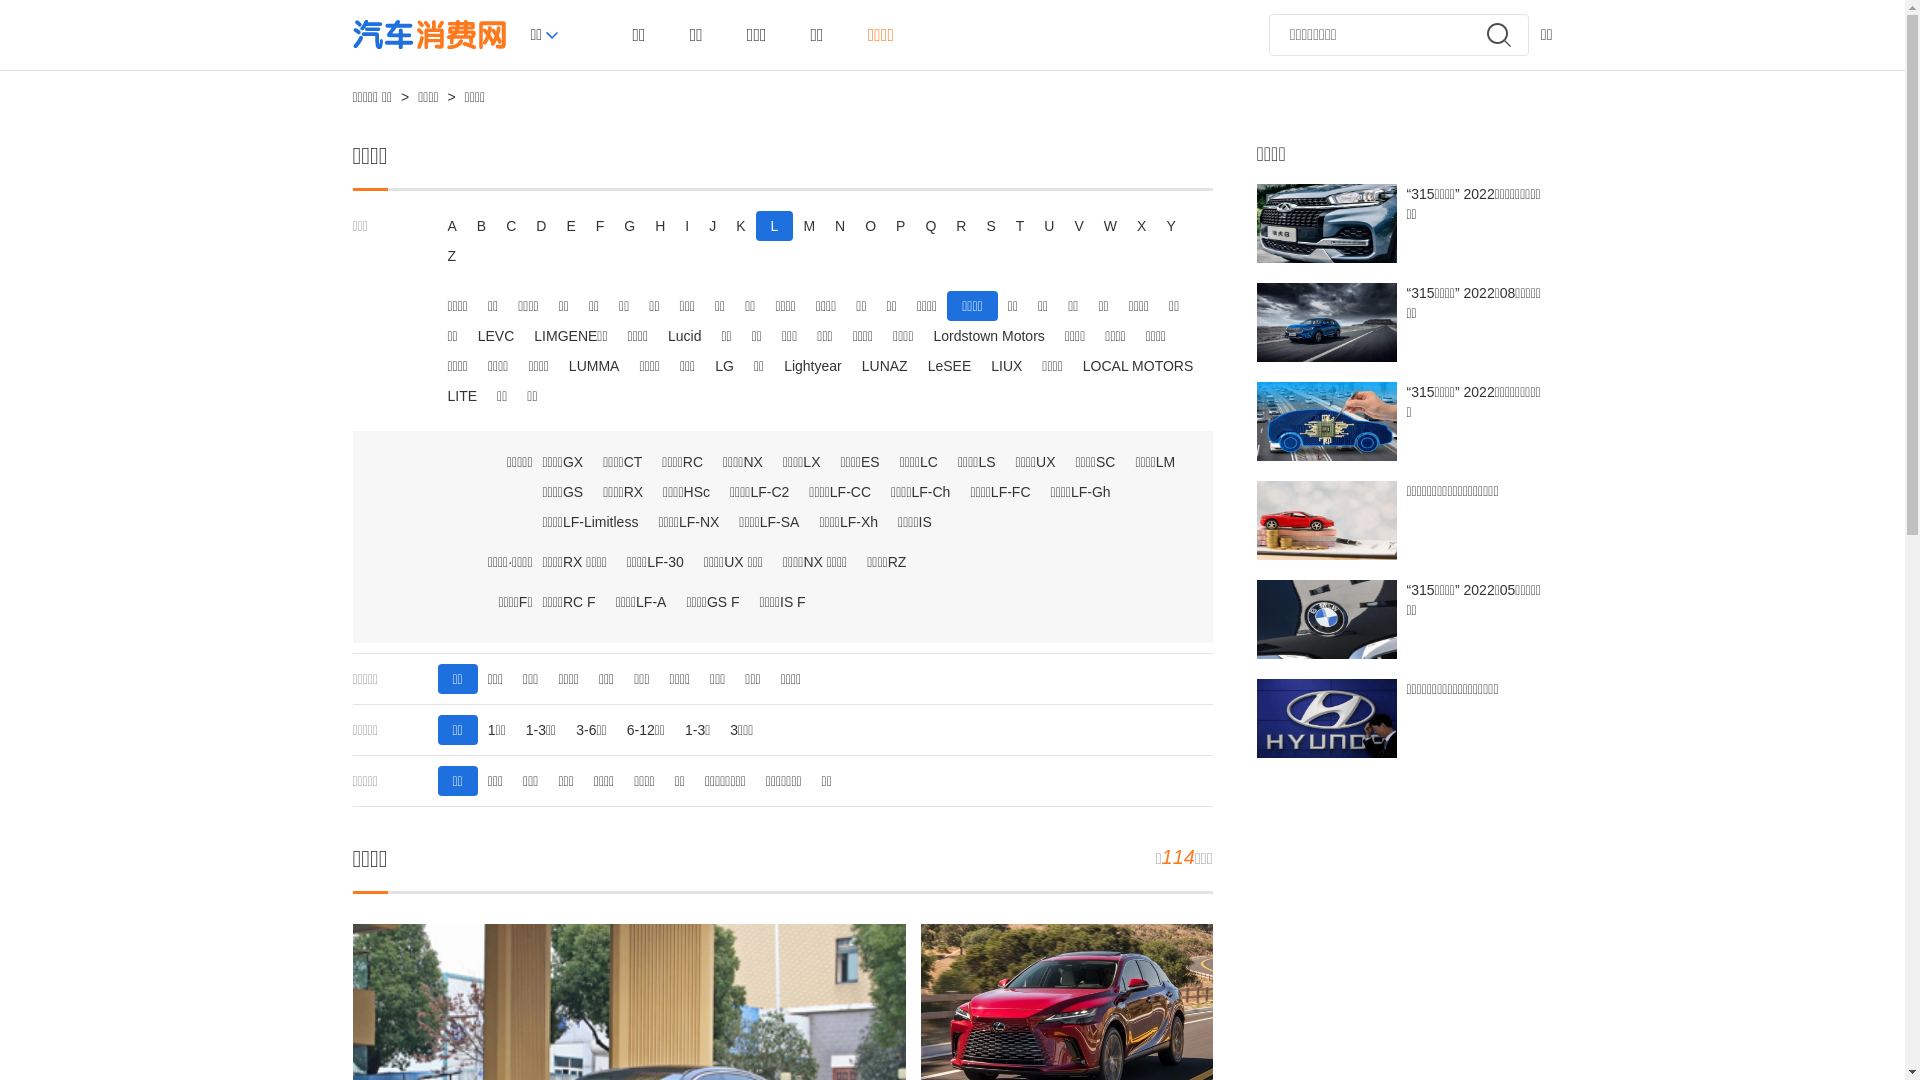  What do you see at coordinates (840, 226) in the screenshot?
I see `N` at bounding box center [840, 226].